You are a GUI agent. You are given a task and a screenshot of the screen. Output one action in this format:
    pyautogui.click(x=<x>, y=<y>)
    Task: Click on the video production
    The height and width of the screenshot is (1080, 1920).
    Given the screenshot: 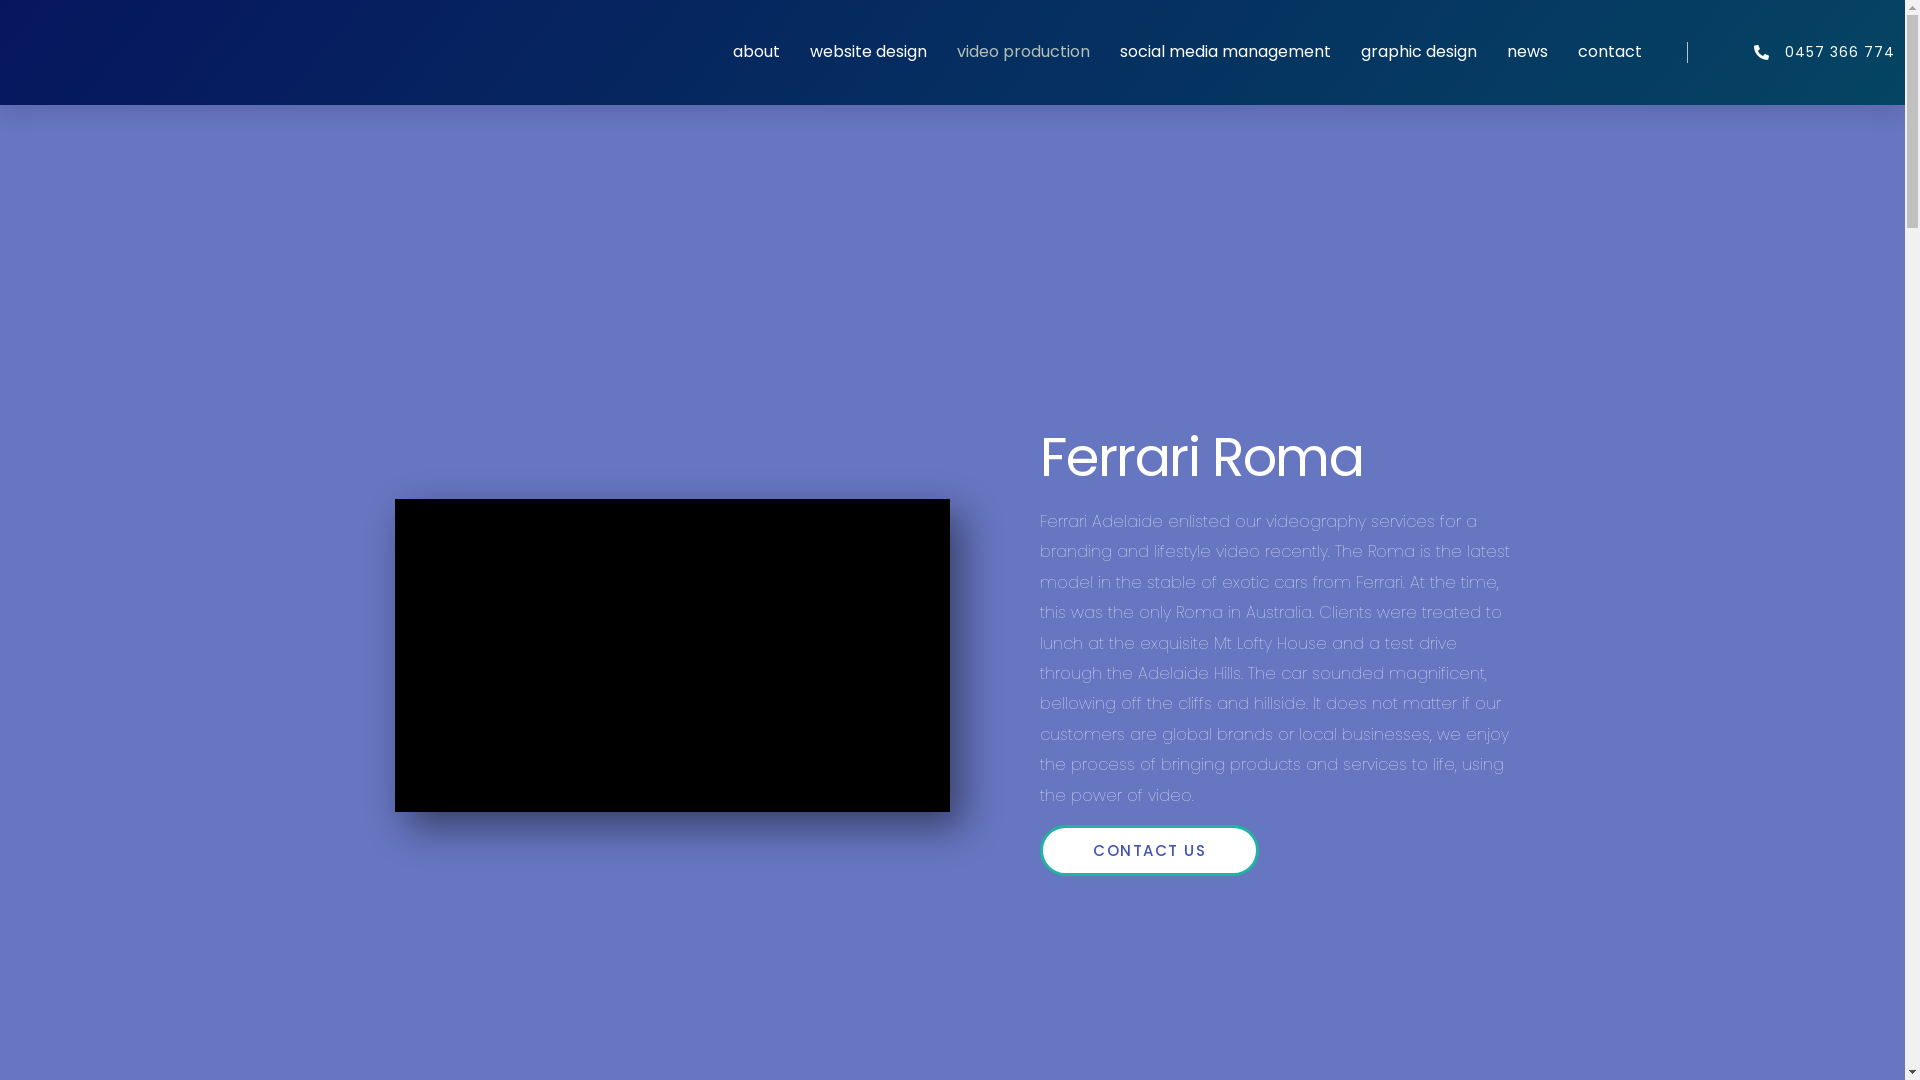 What is the action you would take?
    pyautogui.click(x=1024, y=52)
    